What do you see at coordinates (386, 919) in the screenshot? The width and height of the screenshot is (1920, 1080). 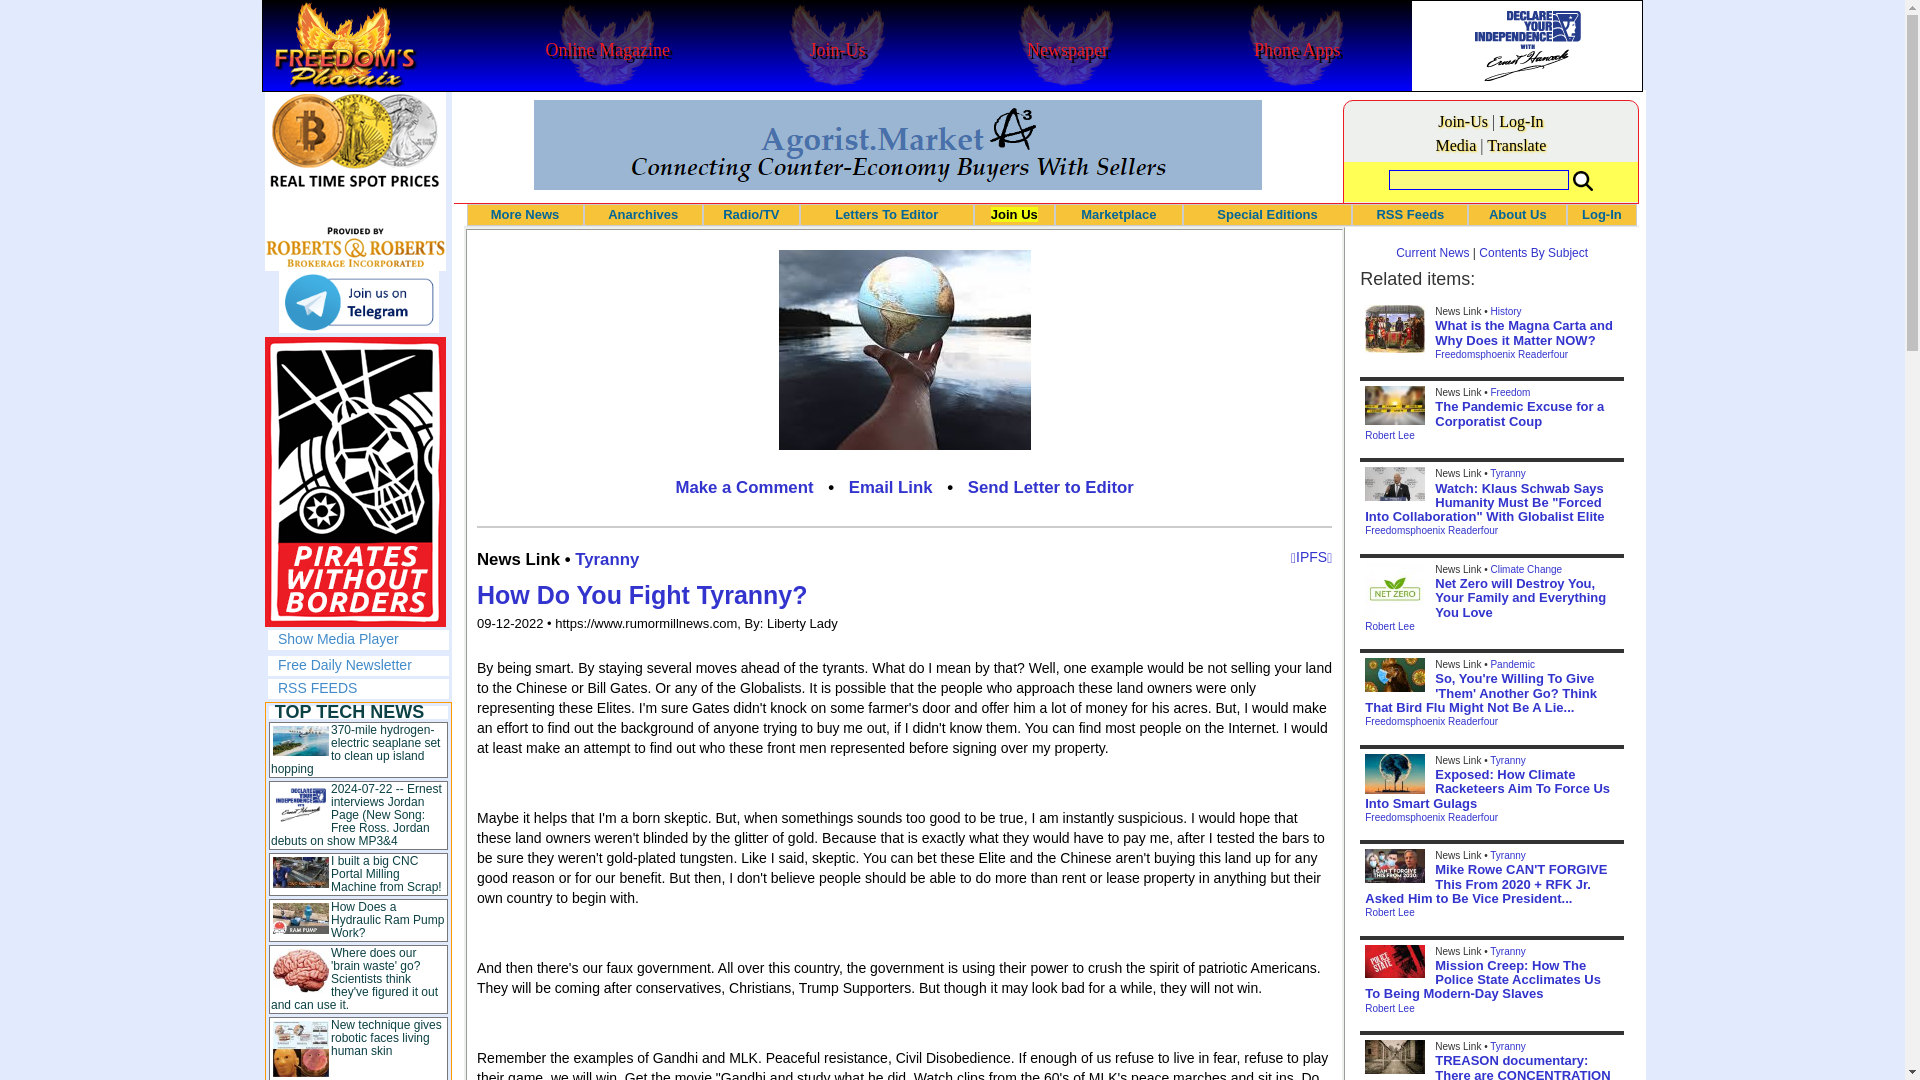 I see `How Does a Hydraulic Ram Pump Work?` at bounding box center [386, 919].